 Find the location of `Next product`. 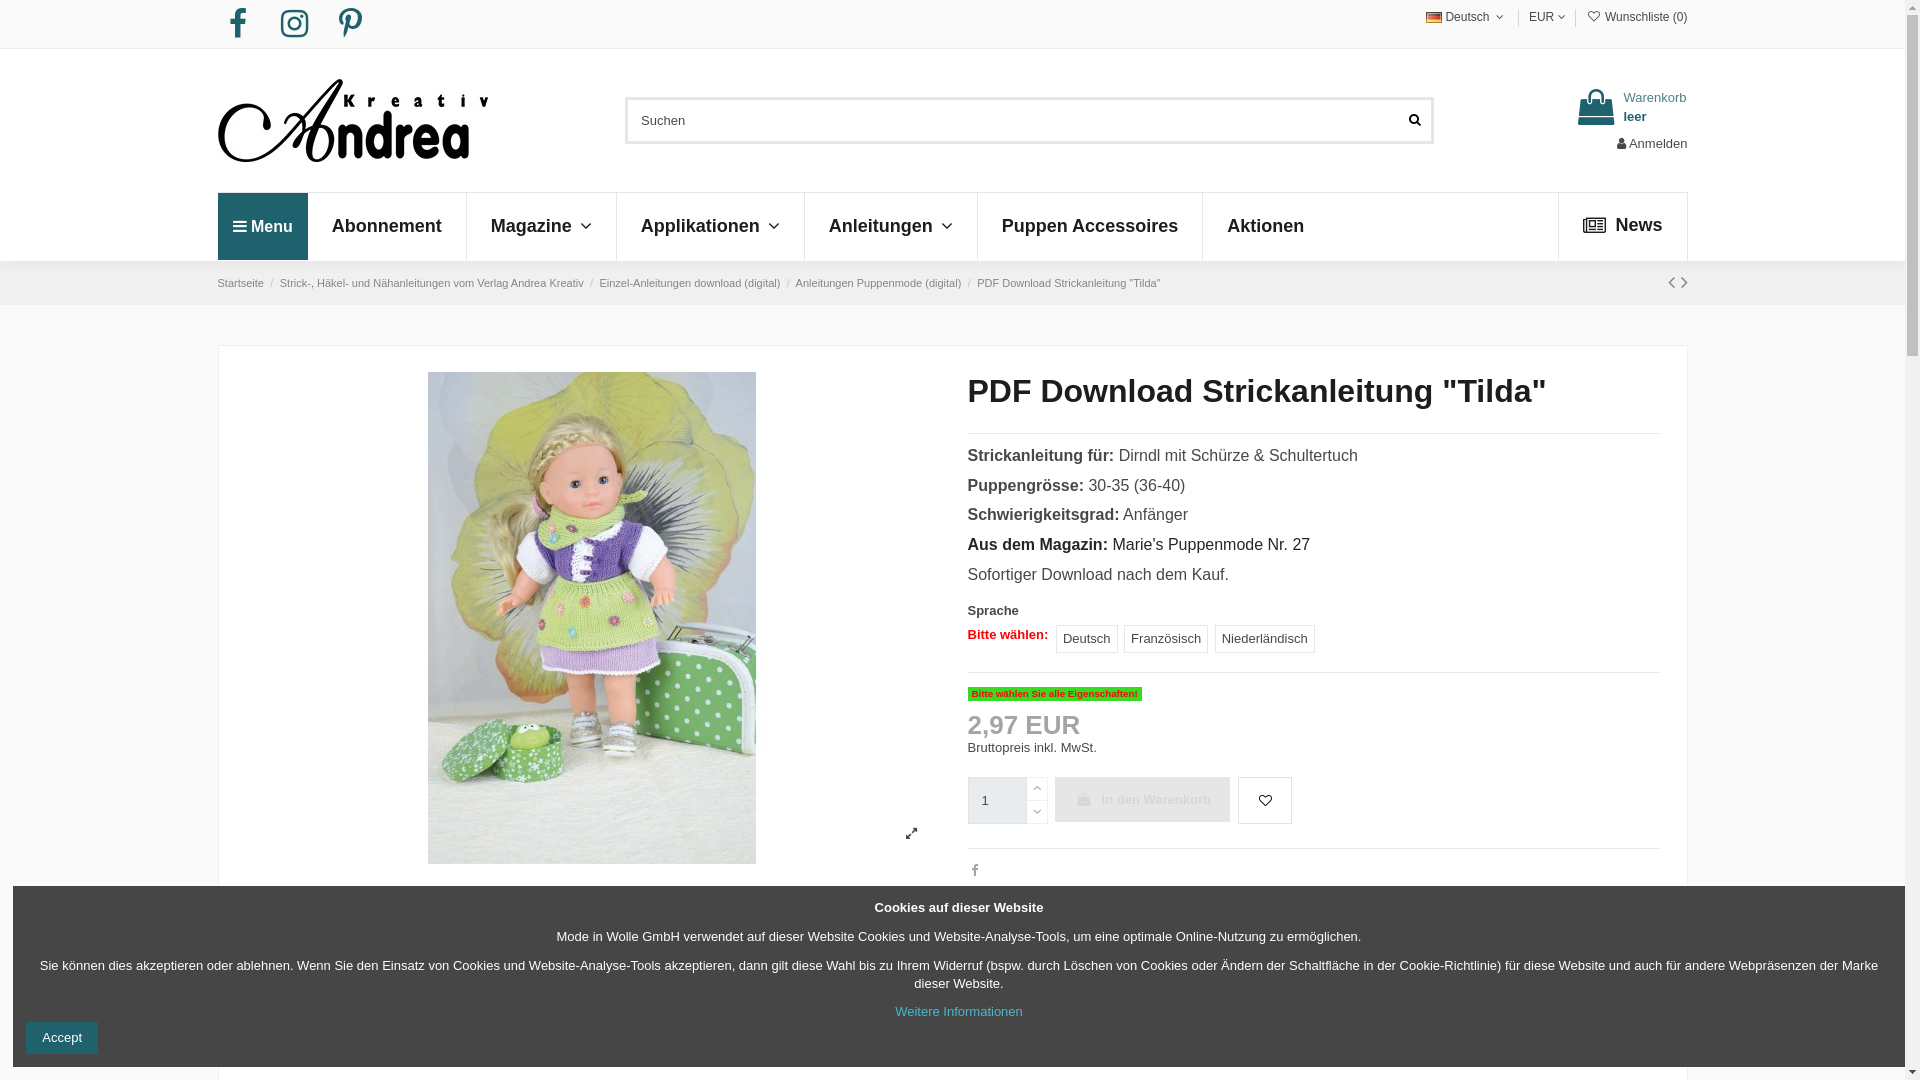

Next product is located at coordinates (1684, 282).